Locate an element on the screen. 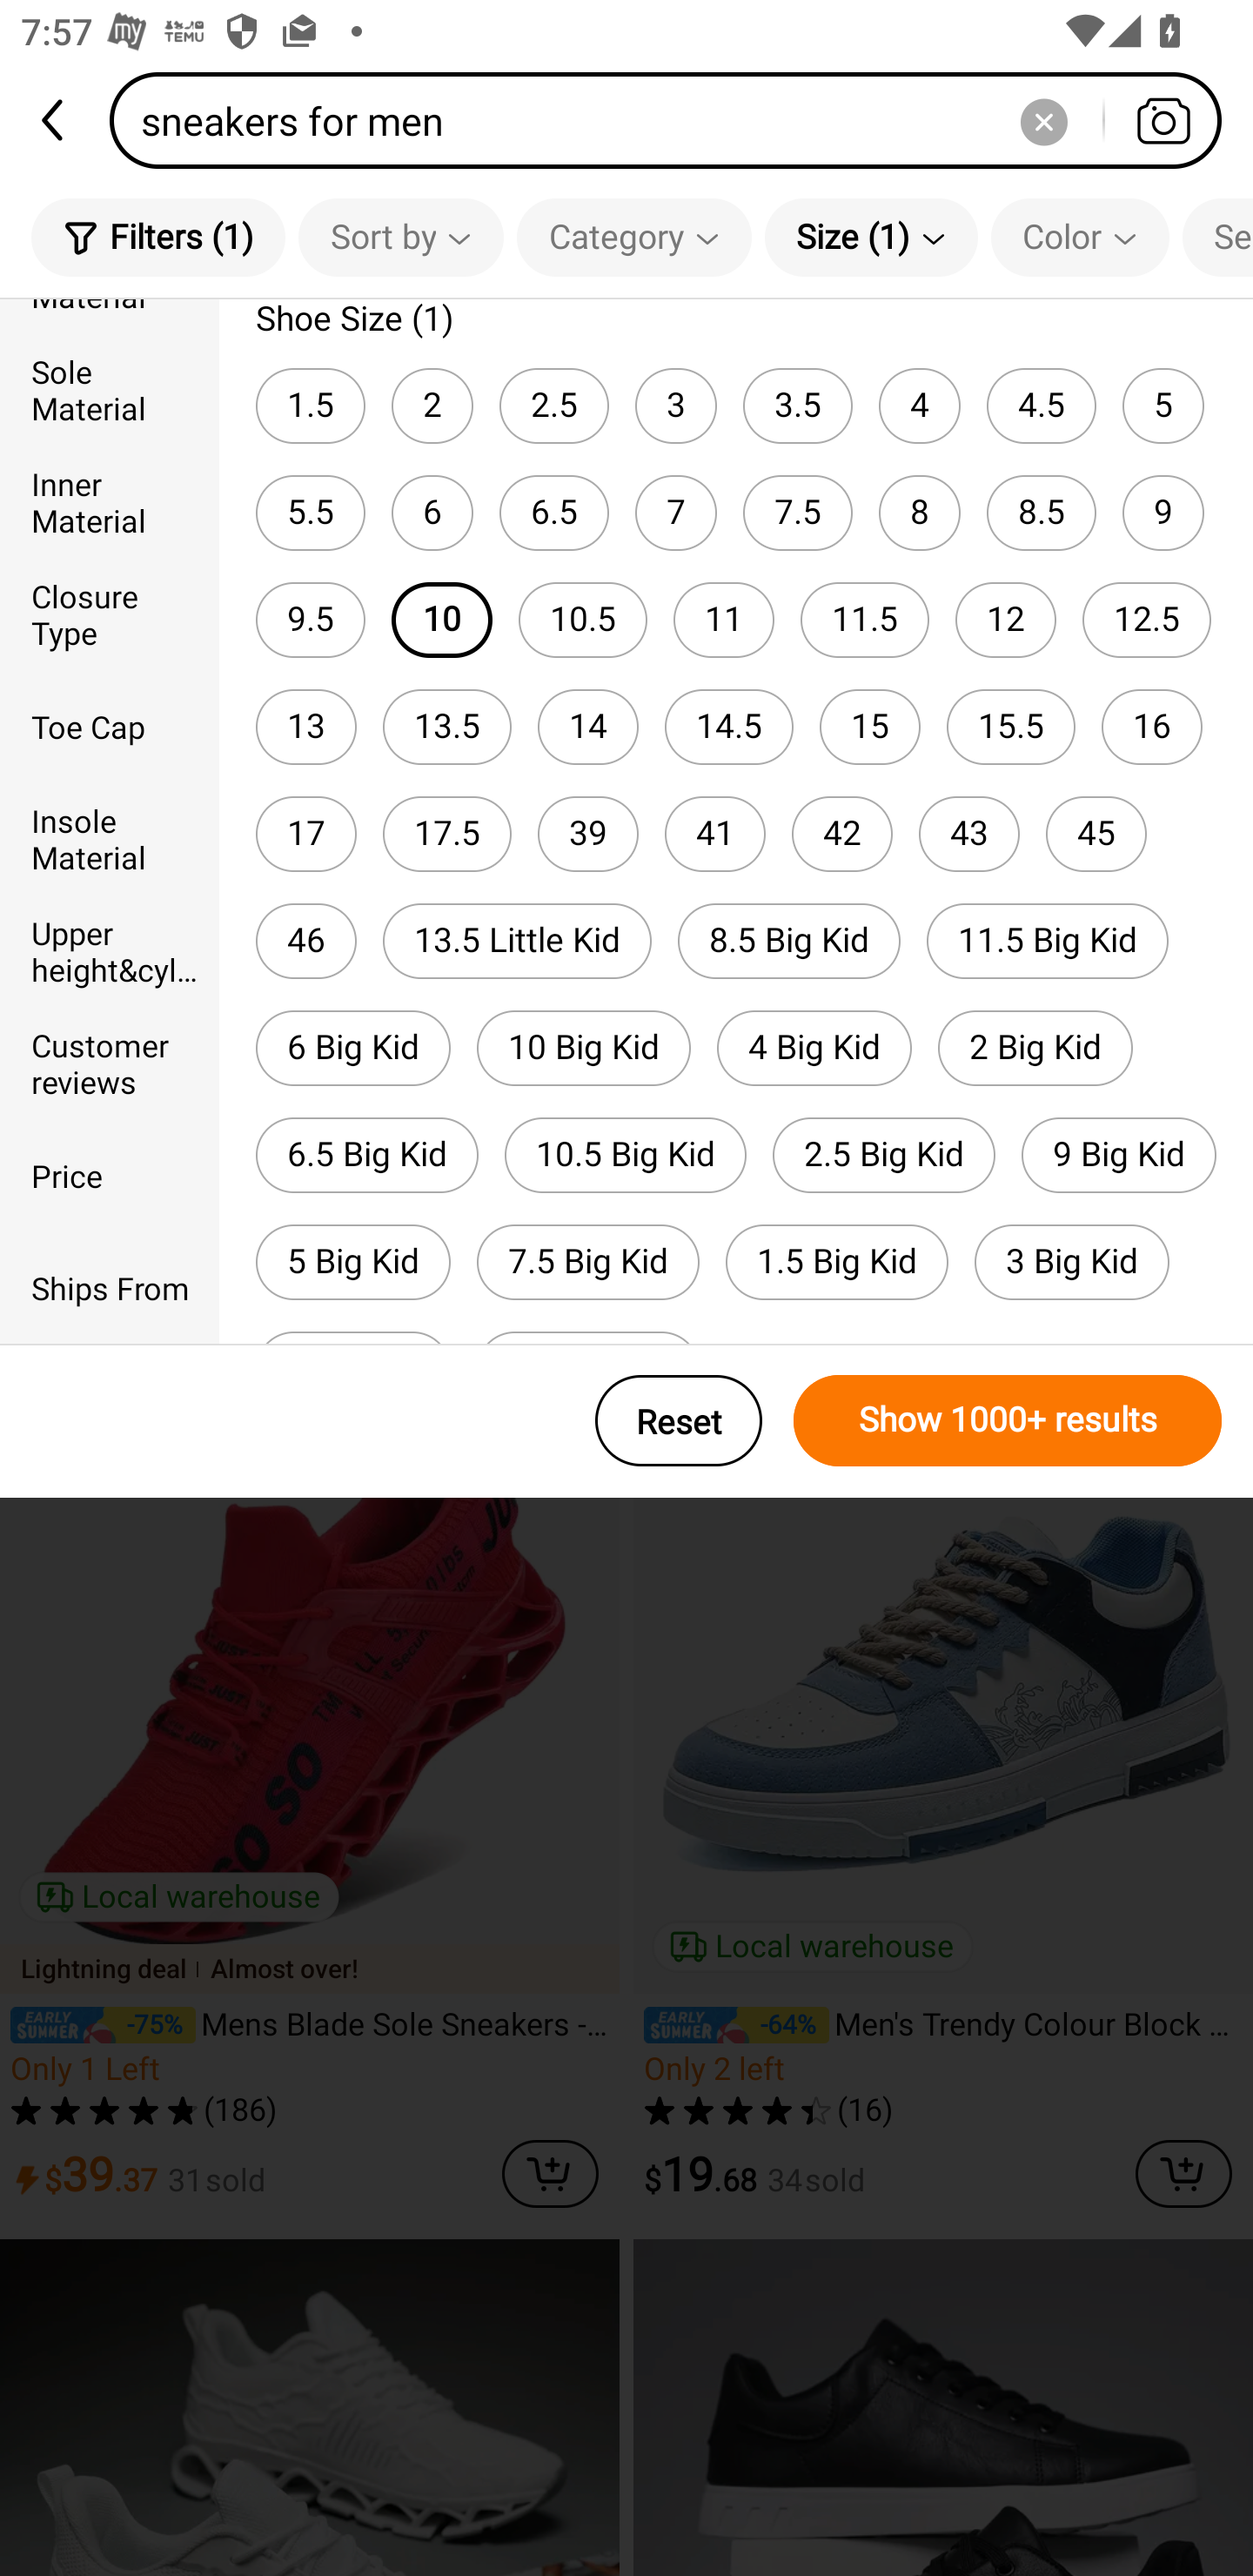  Closure Type is located at coordinates (110, 614).